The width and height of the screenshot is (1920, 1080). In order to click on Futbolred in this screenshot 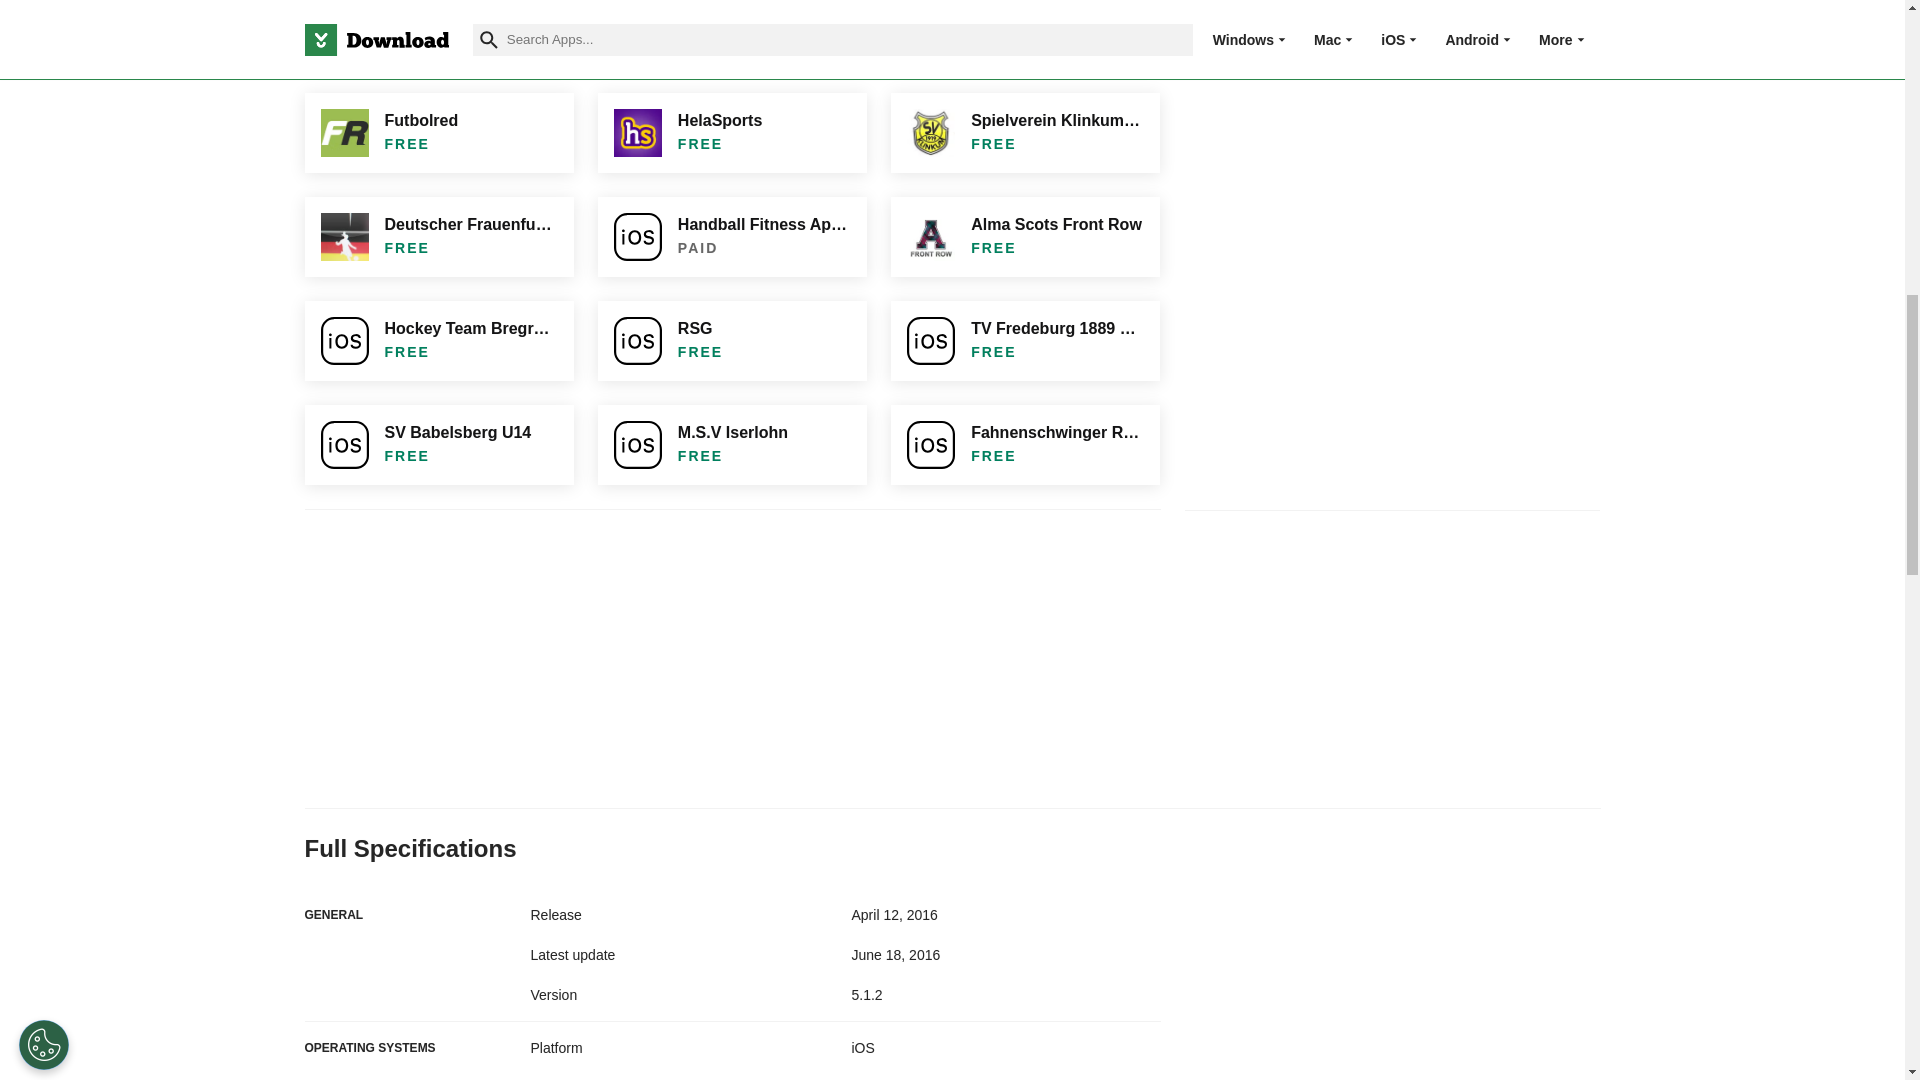, I will do `click(438, 132)`.